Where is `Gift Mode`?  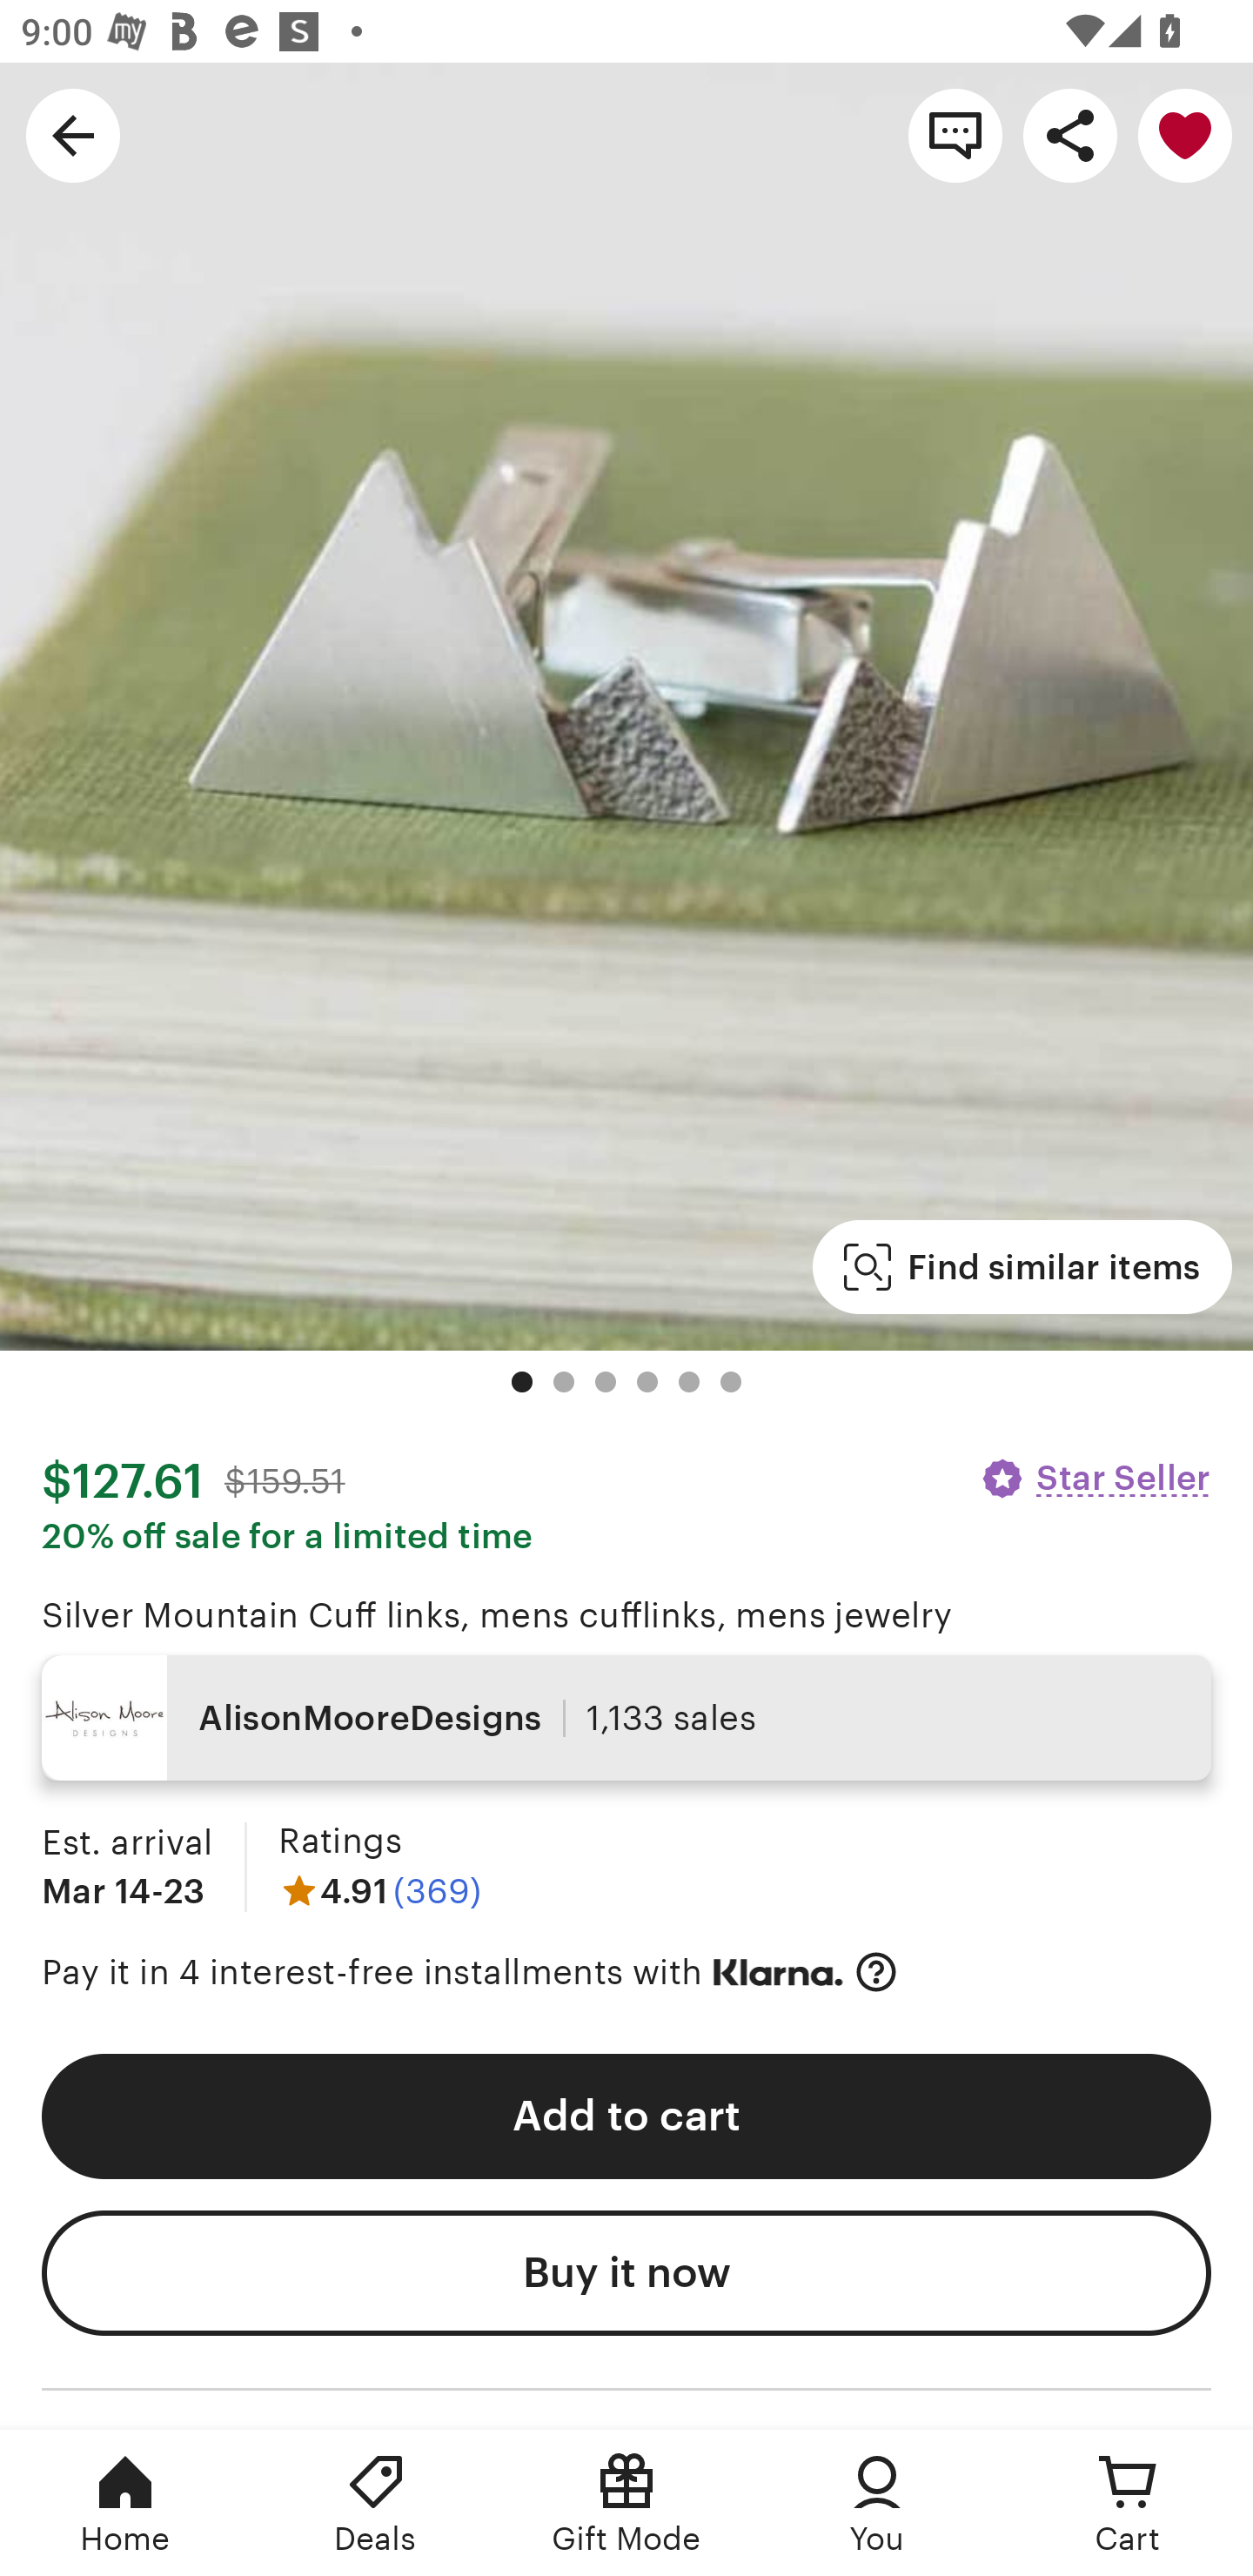 Gift Mode is located at coordinates (626, 2503).